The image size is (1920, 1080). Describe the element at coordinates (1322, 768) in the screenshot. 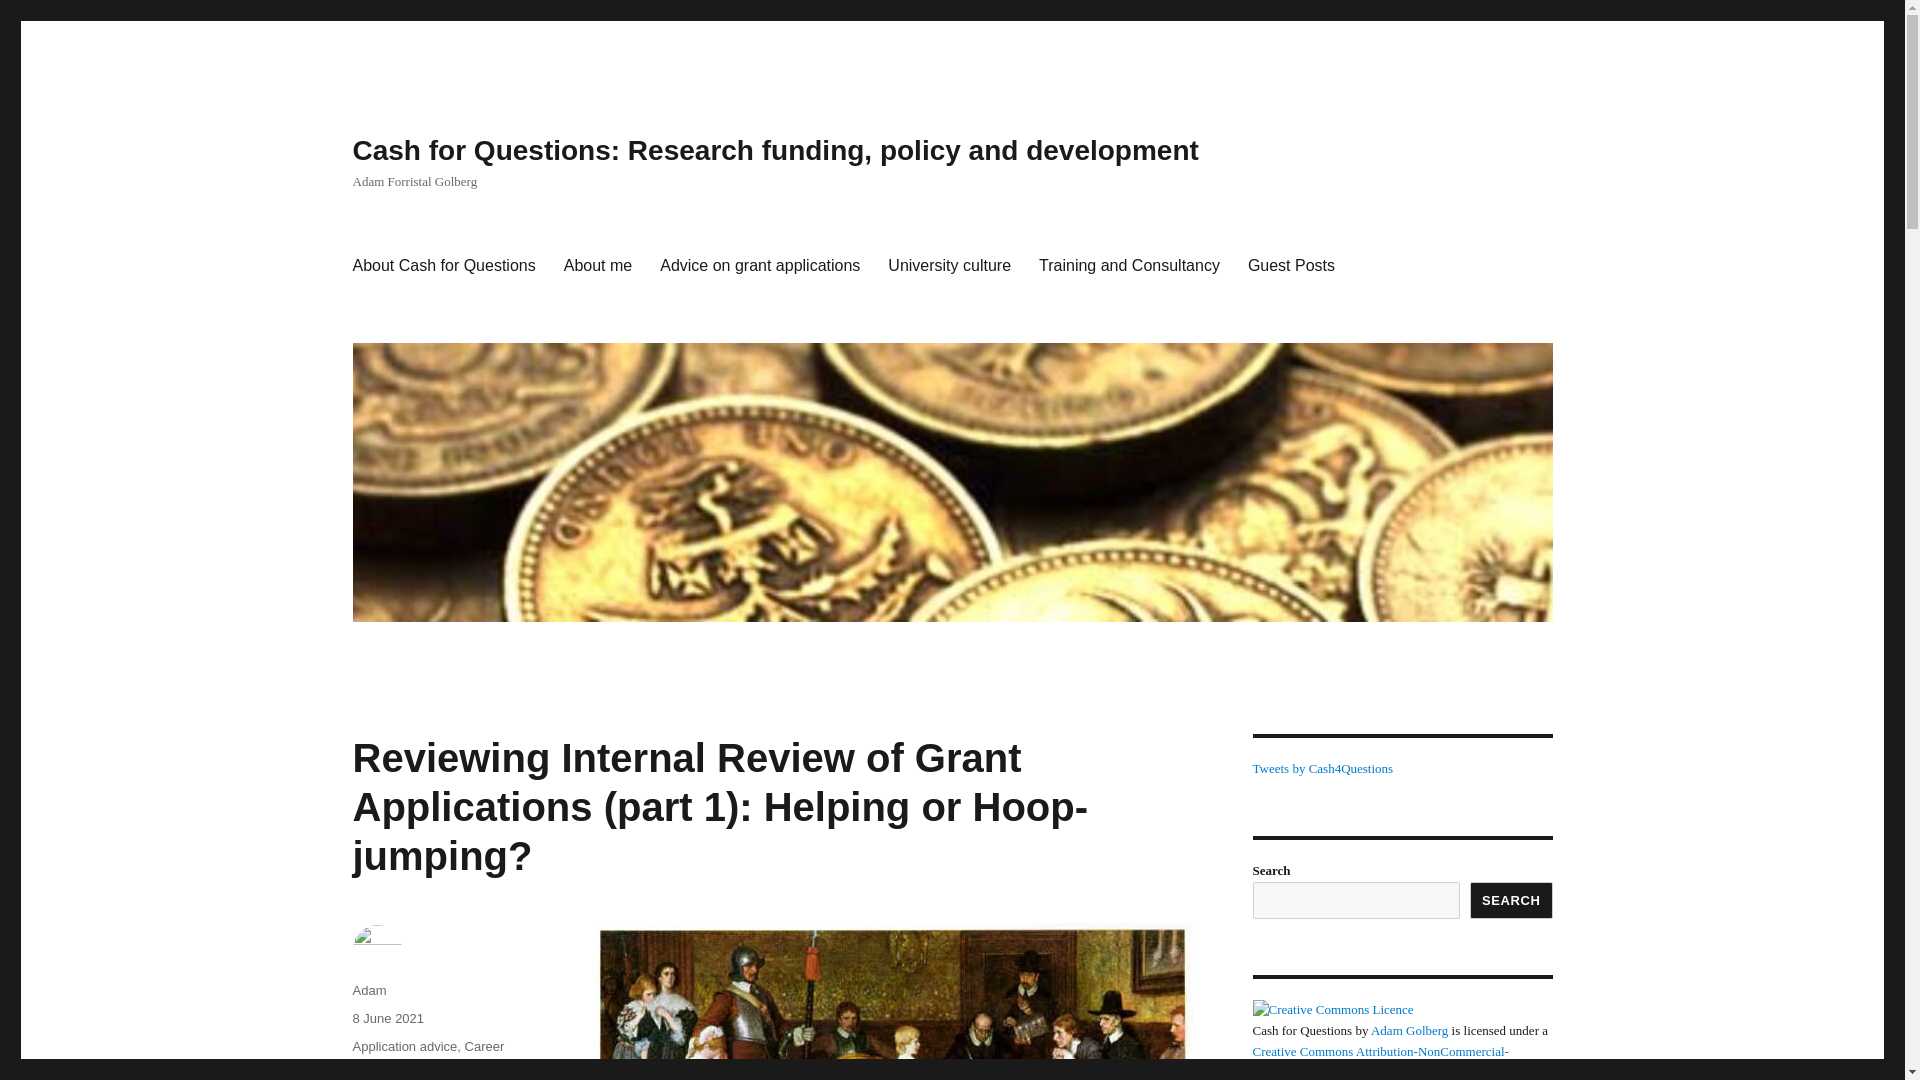

I see `Tweets by Cash4Questions` at that location.